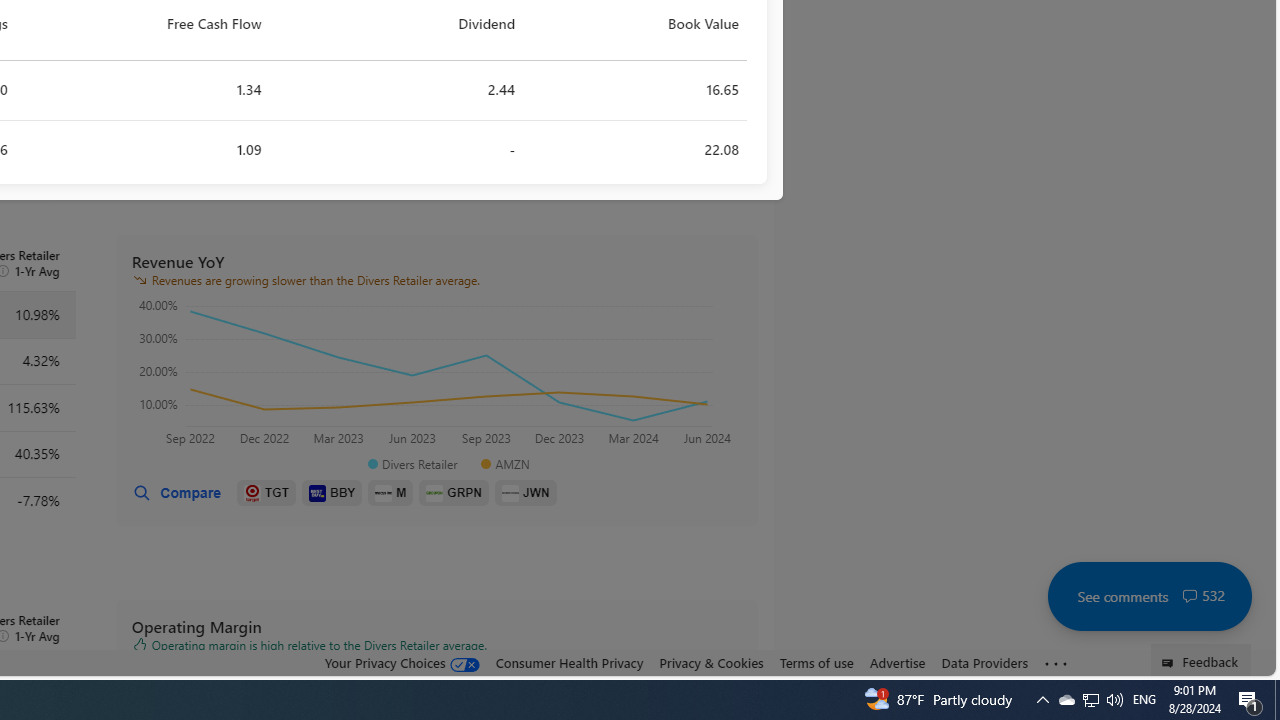 The image size is (1280, 720). I want to click on Terms of use, so click(816, 662).